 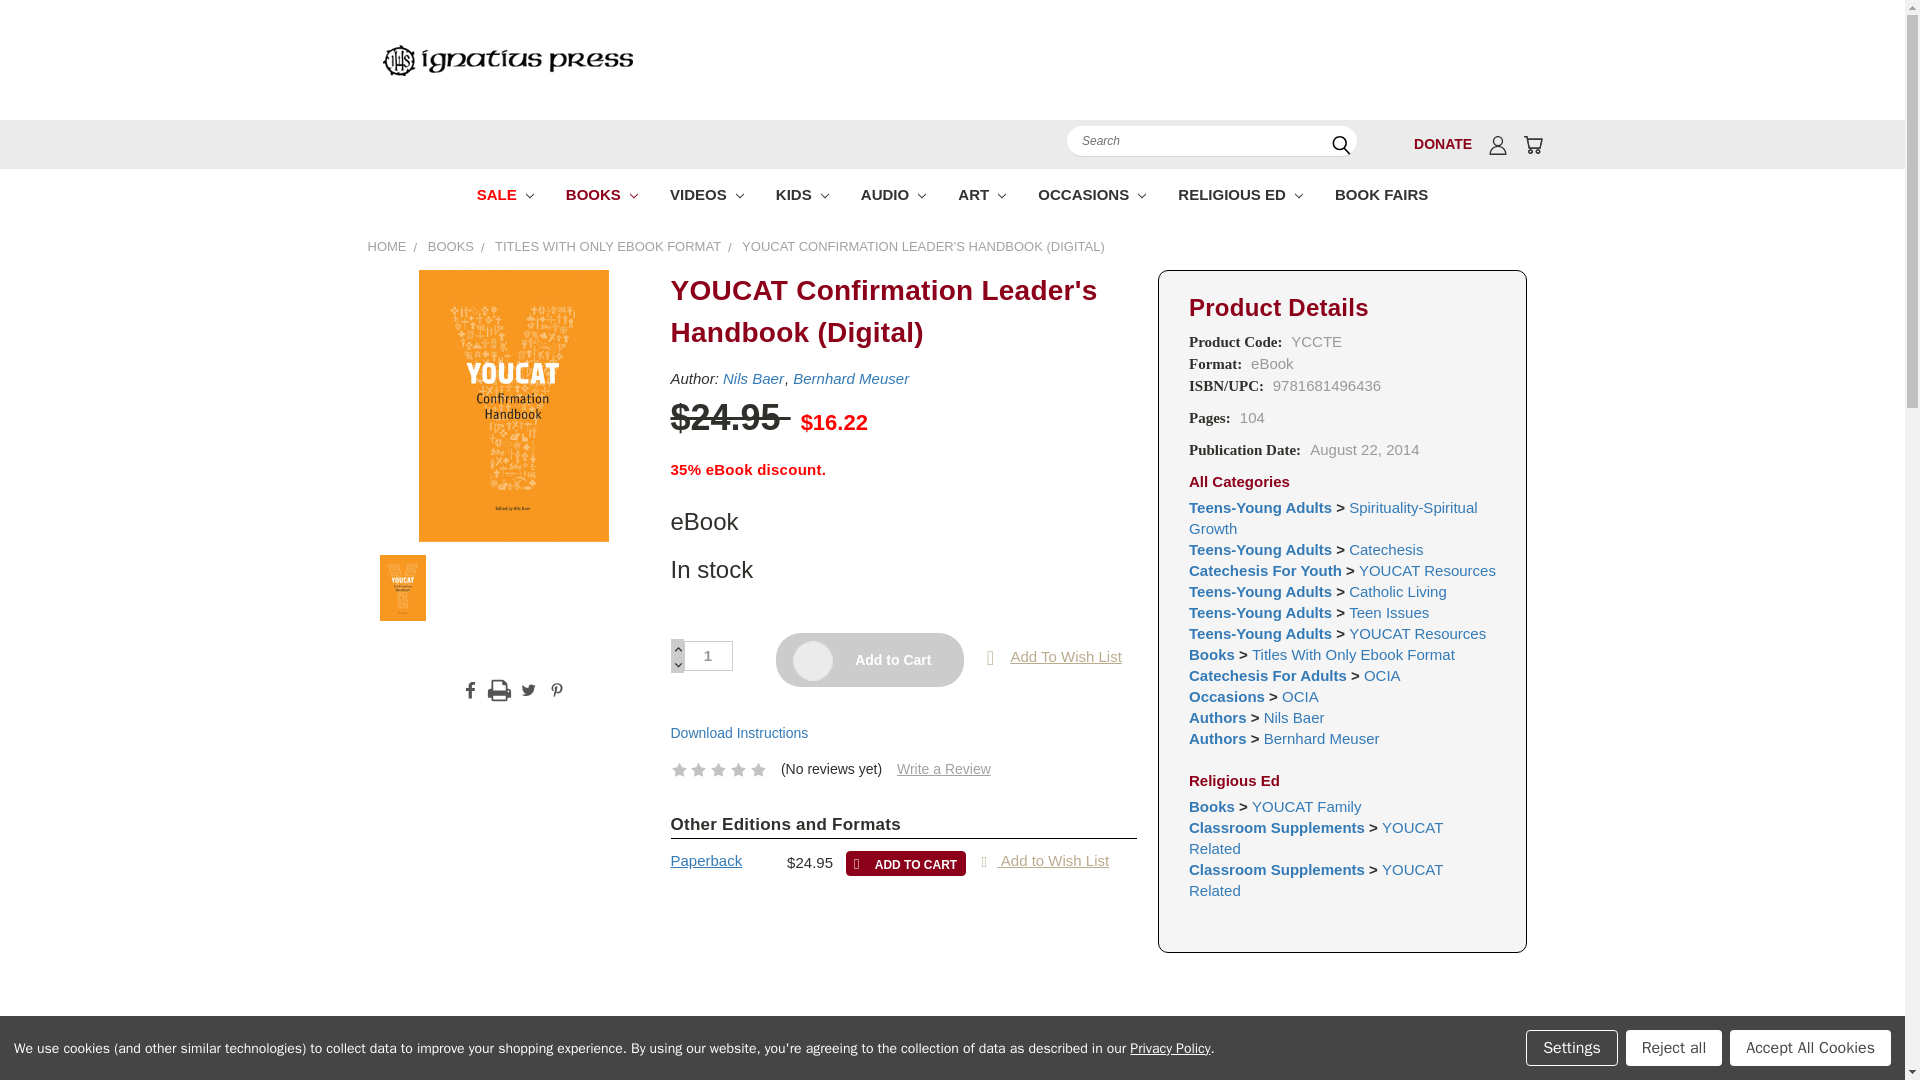 I want to click on Submit Search, so click(x=1340, y=145).